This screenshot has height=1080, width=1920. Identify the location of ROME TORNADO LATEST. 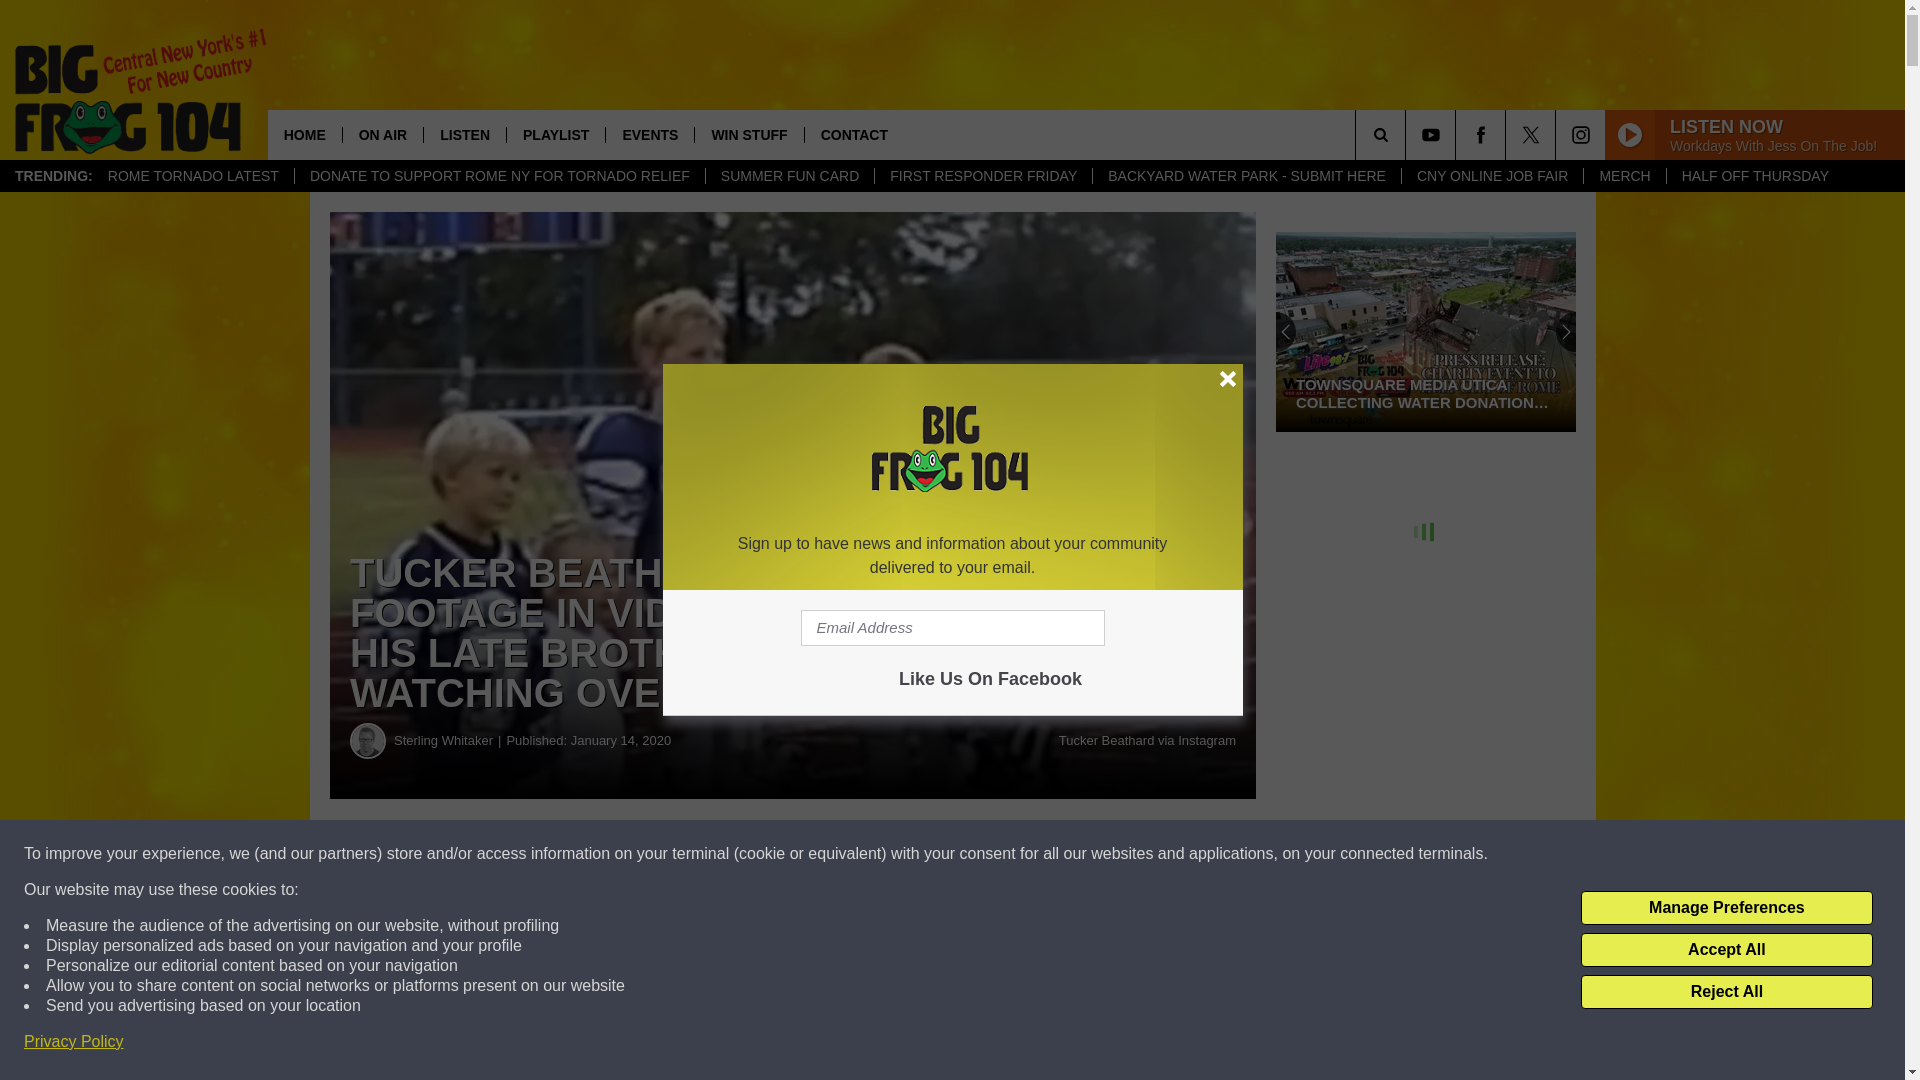
(192, 176).